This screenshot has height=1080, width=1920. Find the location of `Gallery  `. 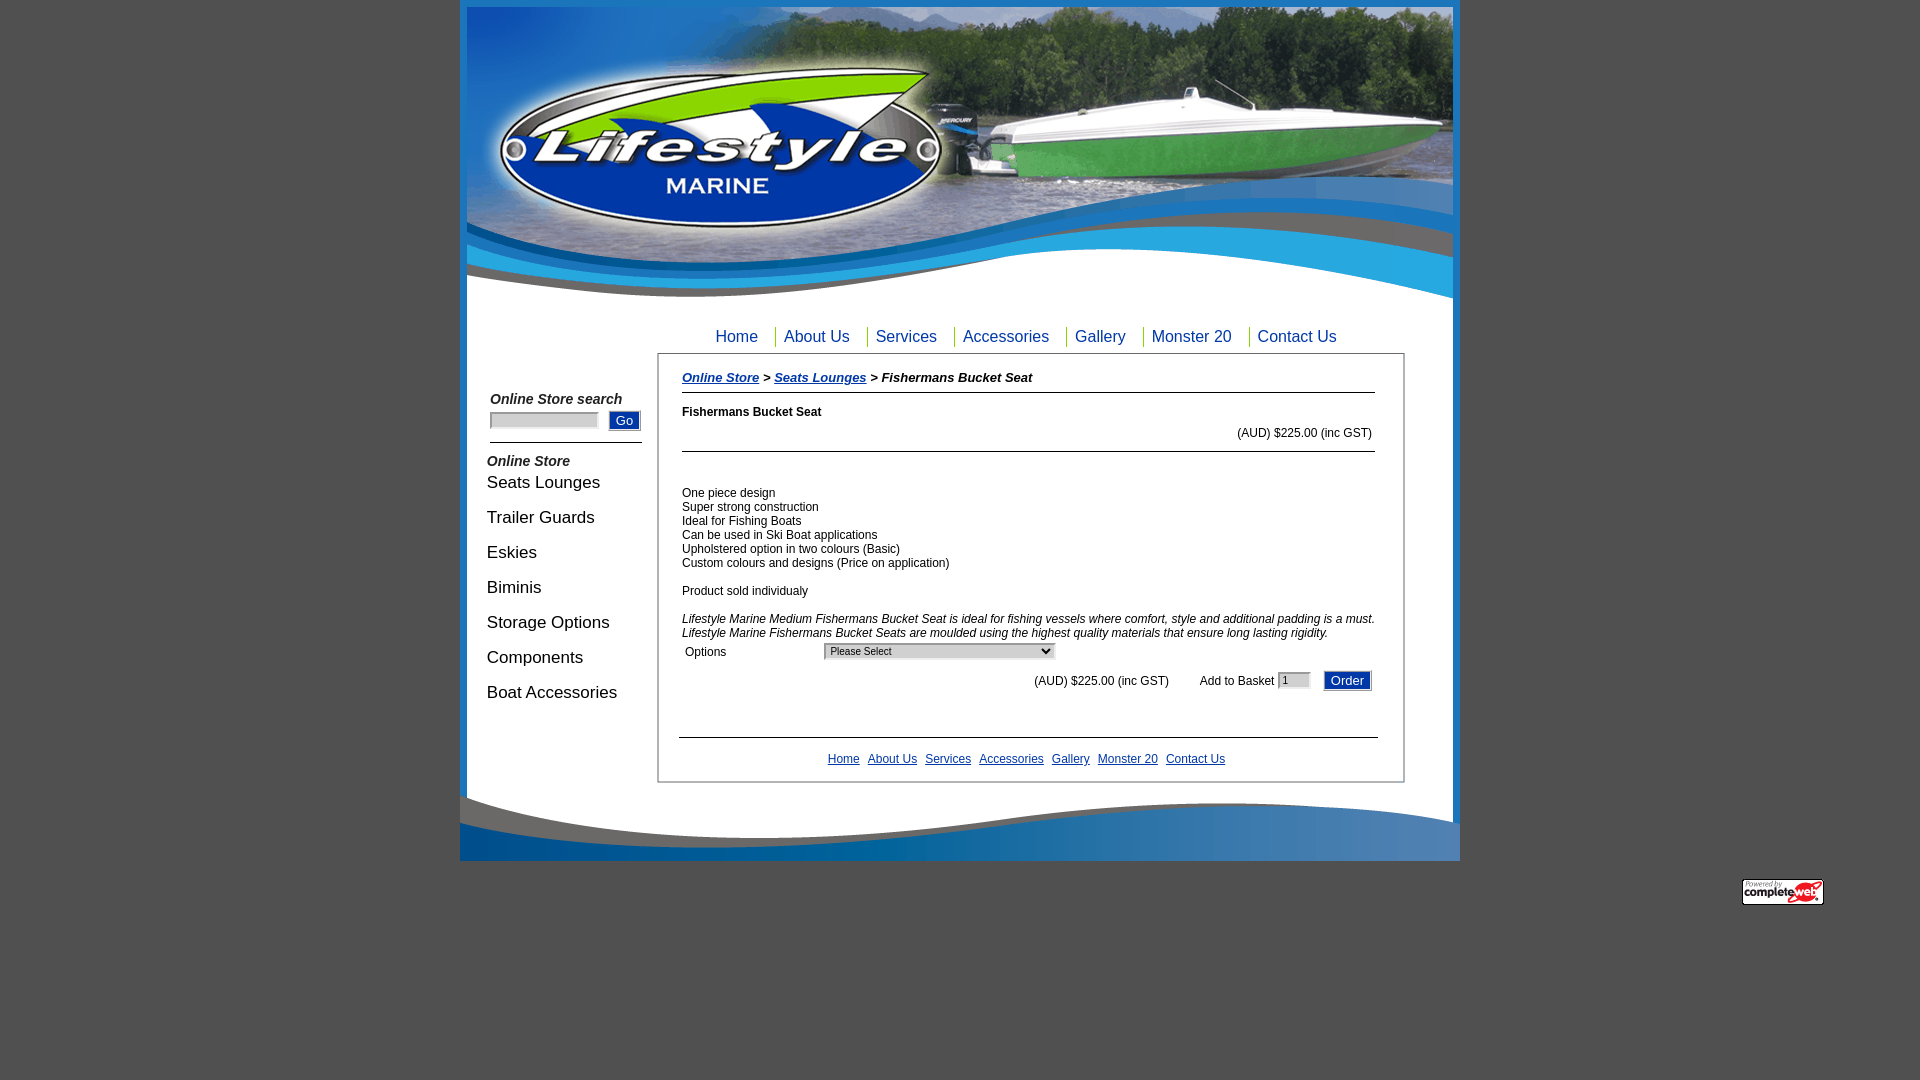

Gallery   is located at coordinates (1105, 337).